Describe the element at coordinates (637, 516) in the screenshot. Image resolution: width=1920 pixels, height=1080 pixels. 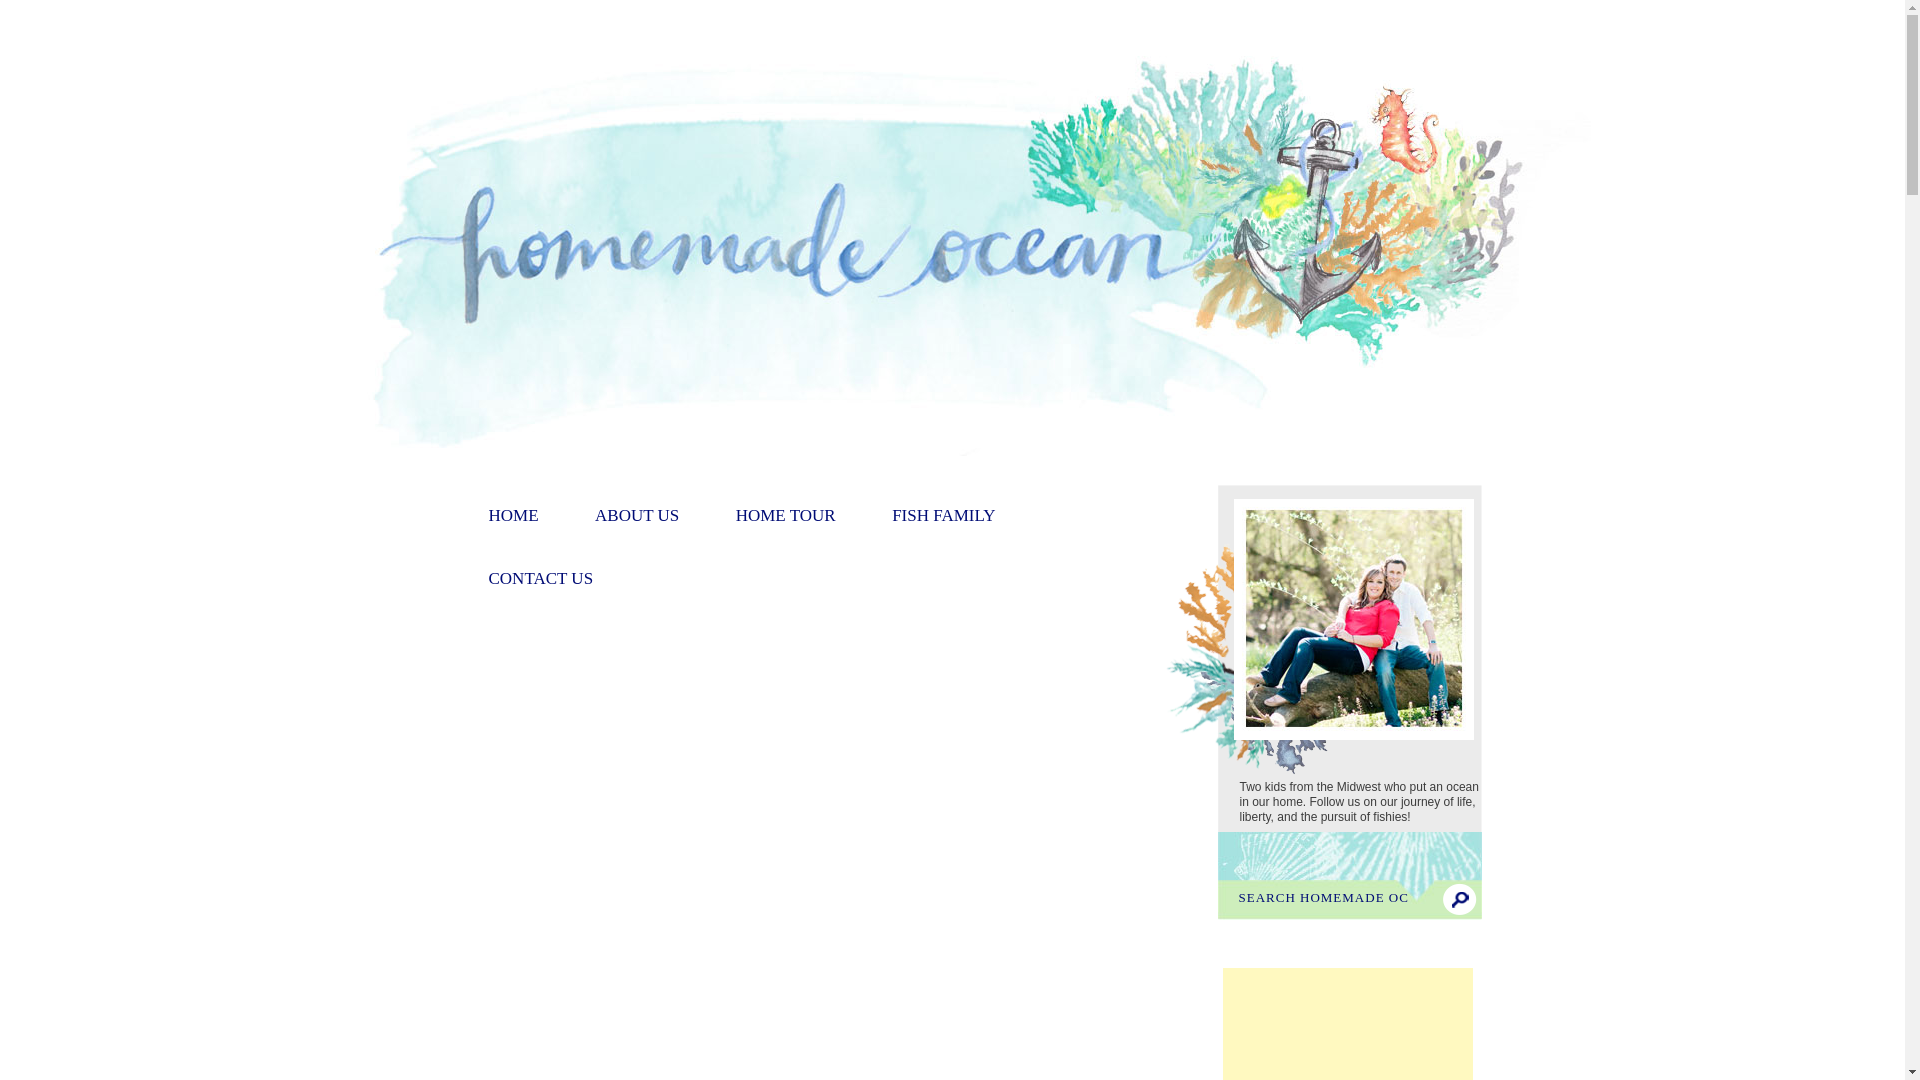
I see `ABOUT US` at that location.